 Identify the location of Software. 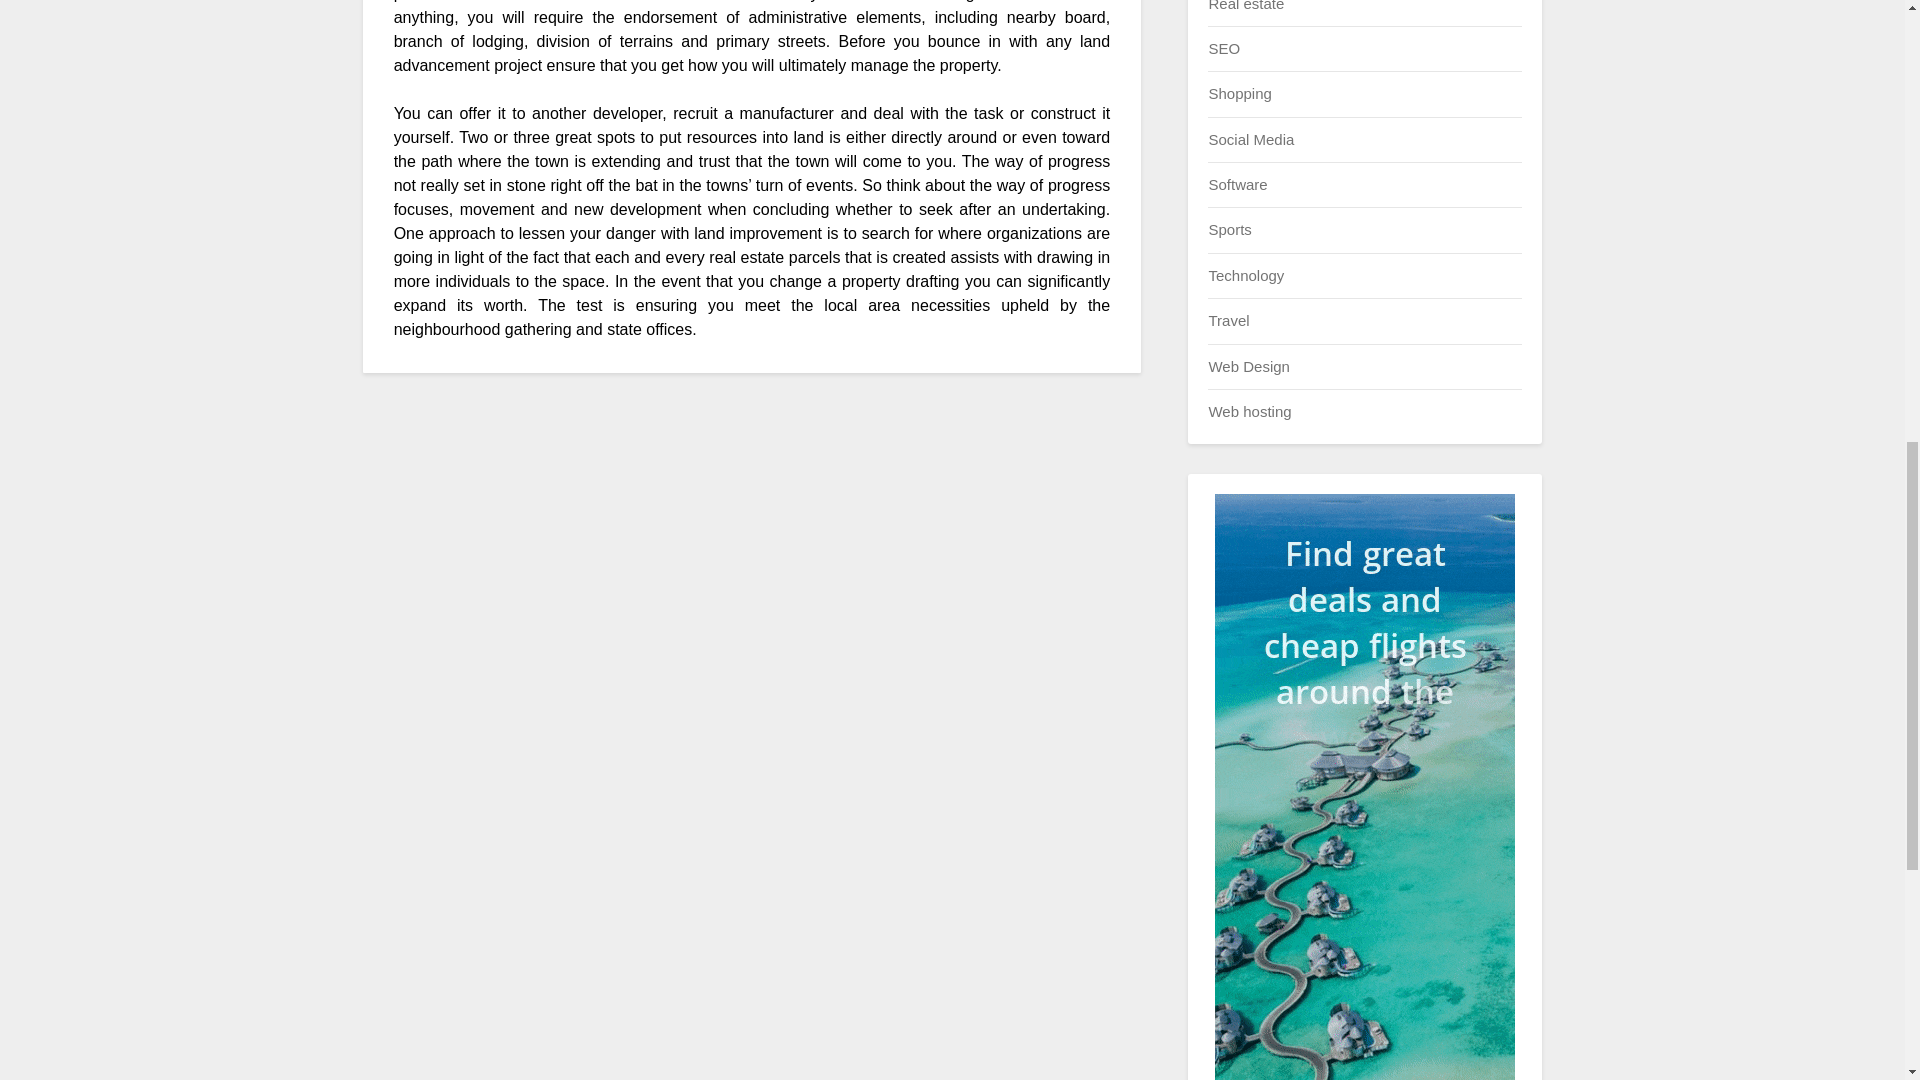
(1237, 184).